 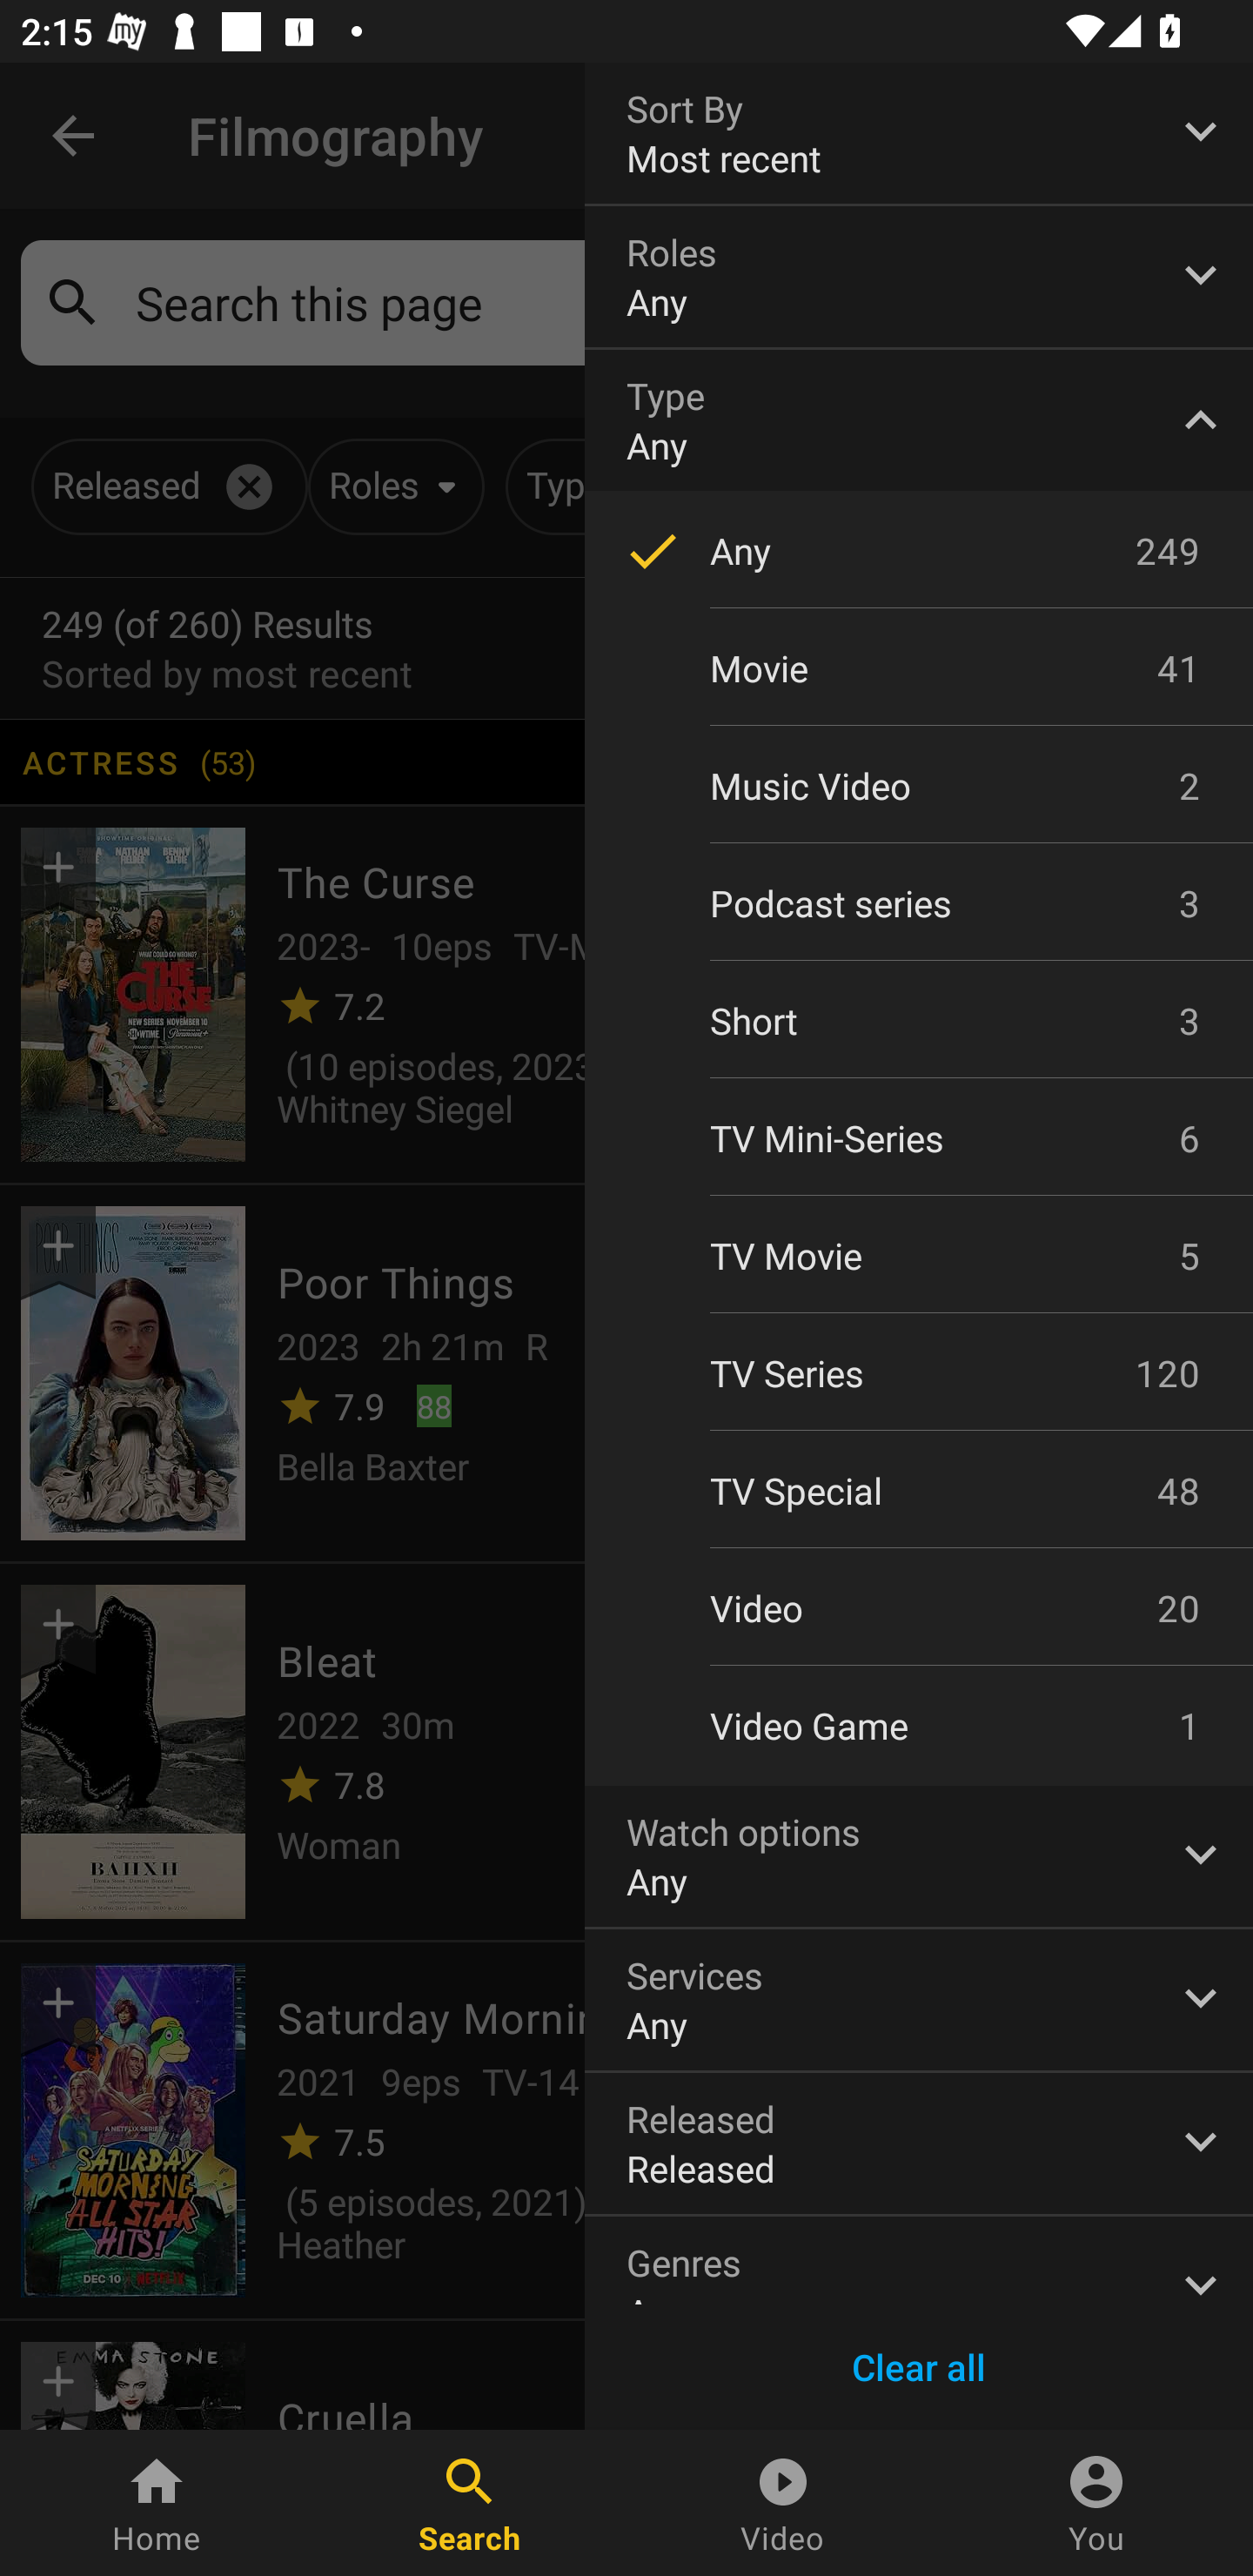 What do you see at coordinates (919, 785) in the screenshot?
I see `Music Video 2` at bounding box center [919, 785].